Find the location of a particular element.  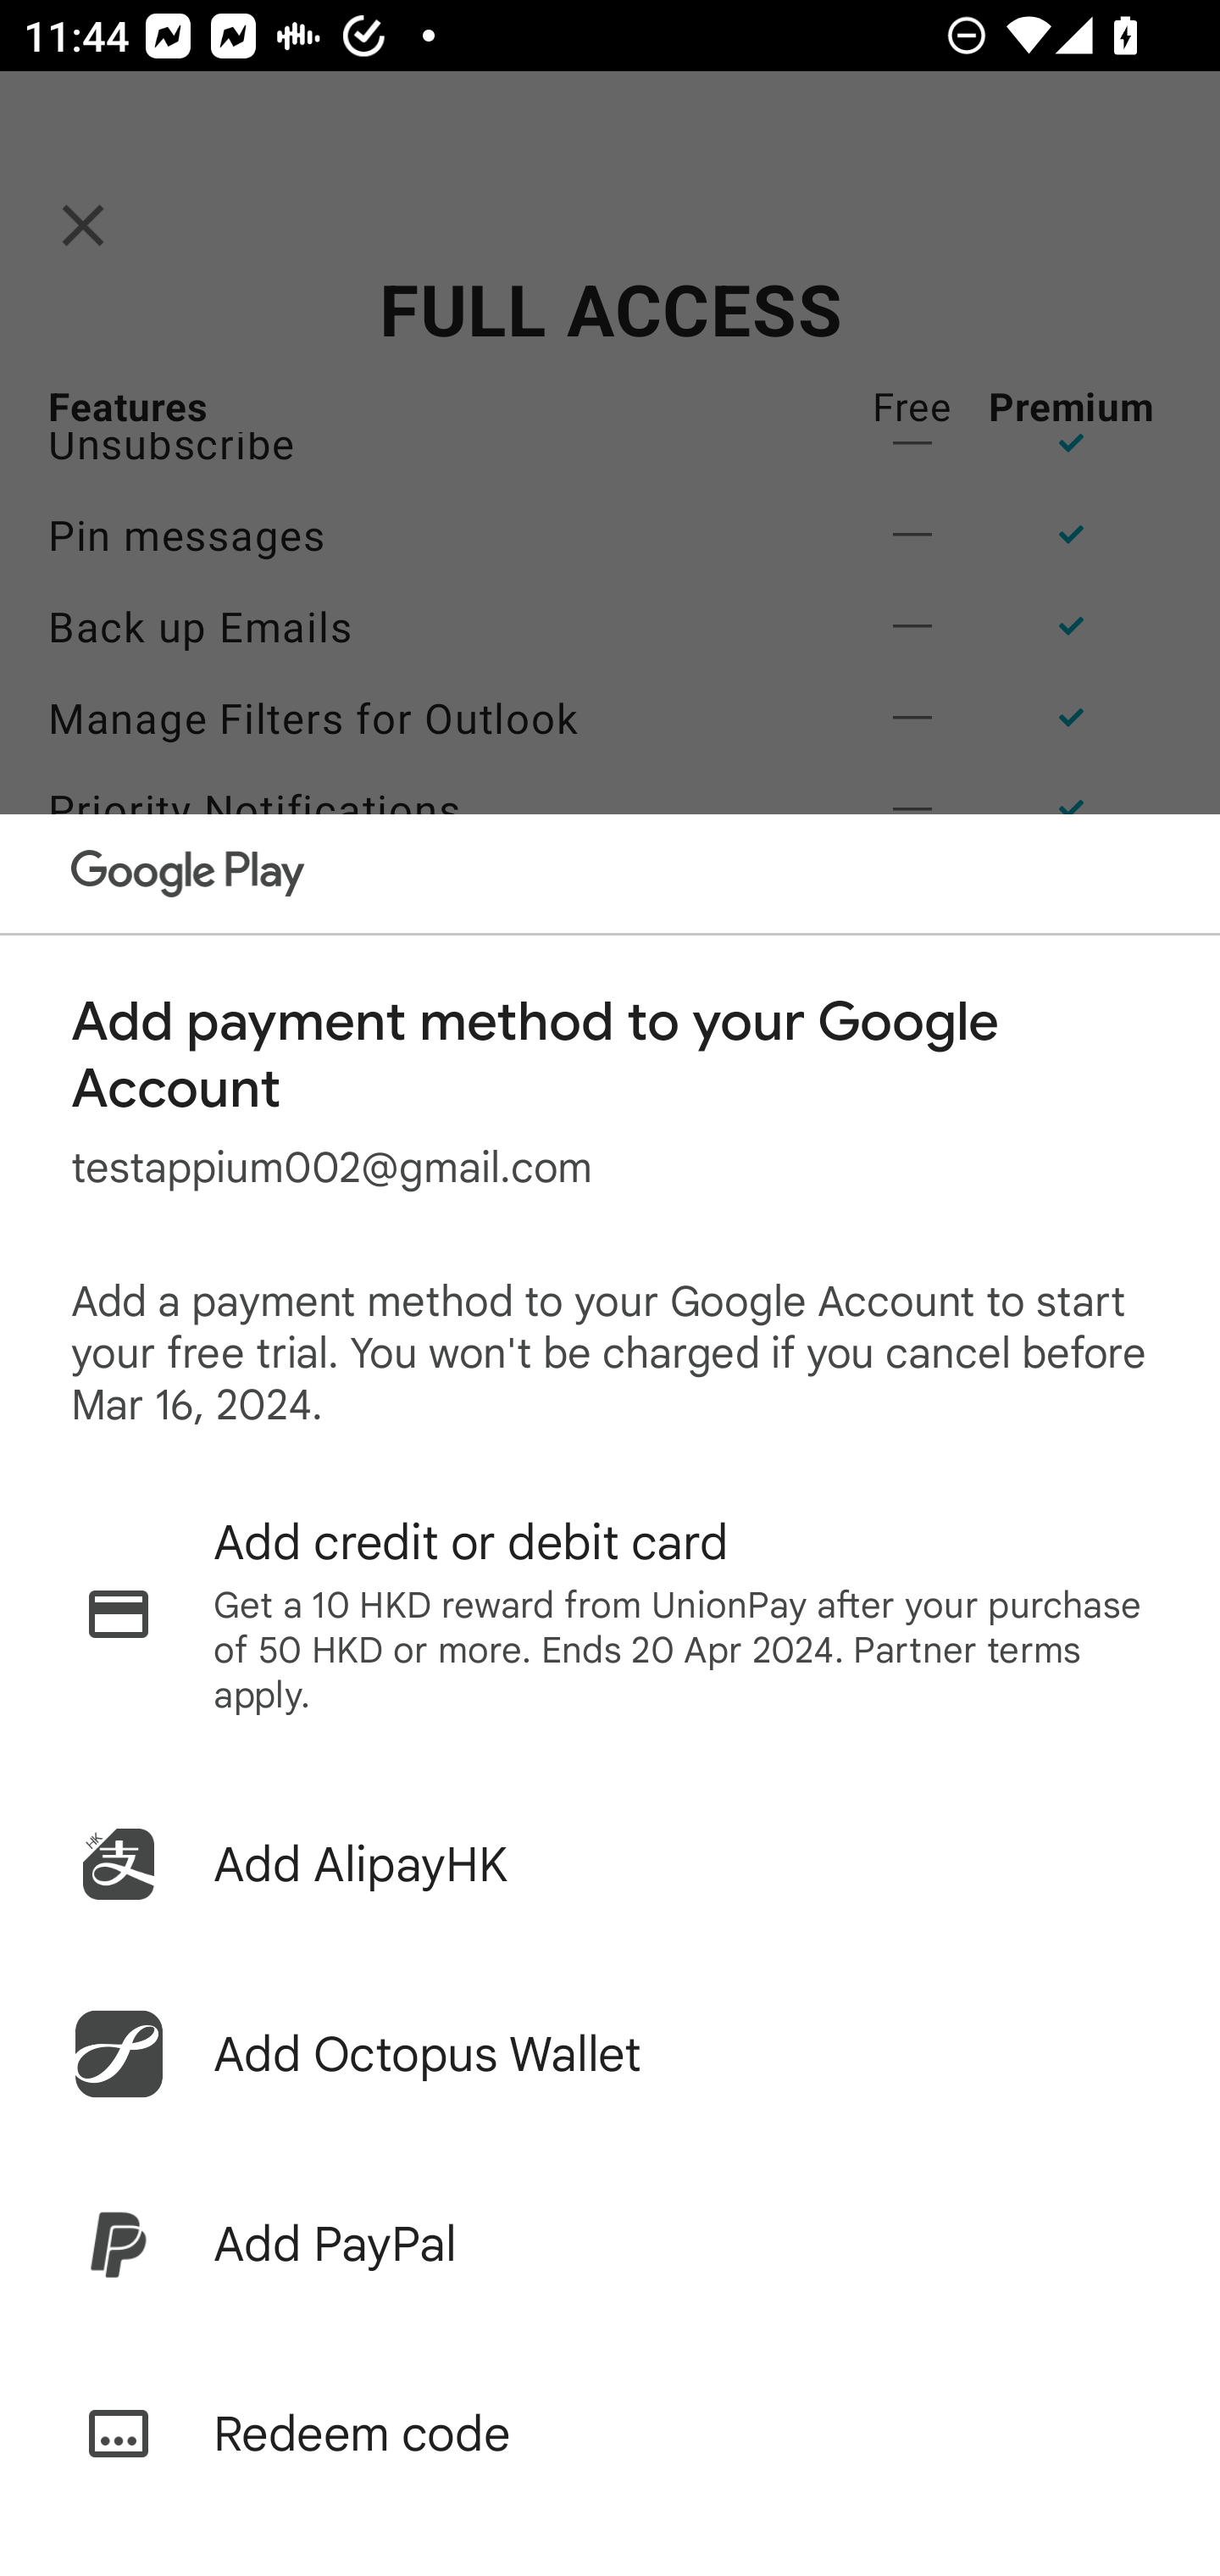

Add Octopus Wallet is located at coordinates (610, 2054).